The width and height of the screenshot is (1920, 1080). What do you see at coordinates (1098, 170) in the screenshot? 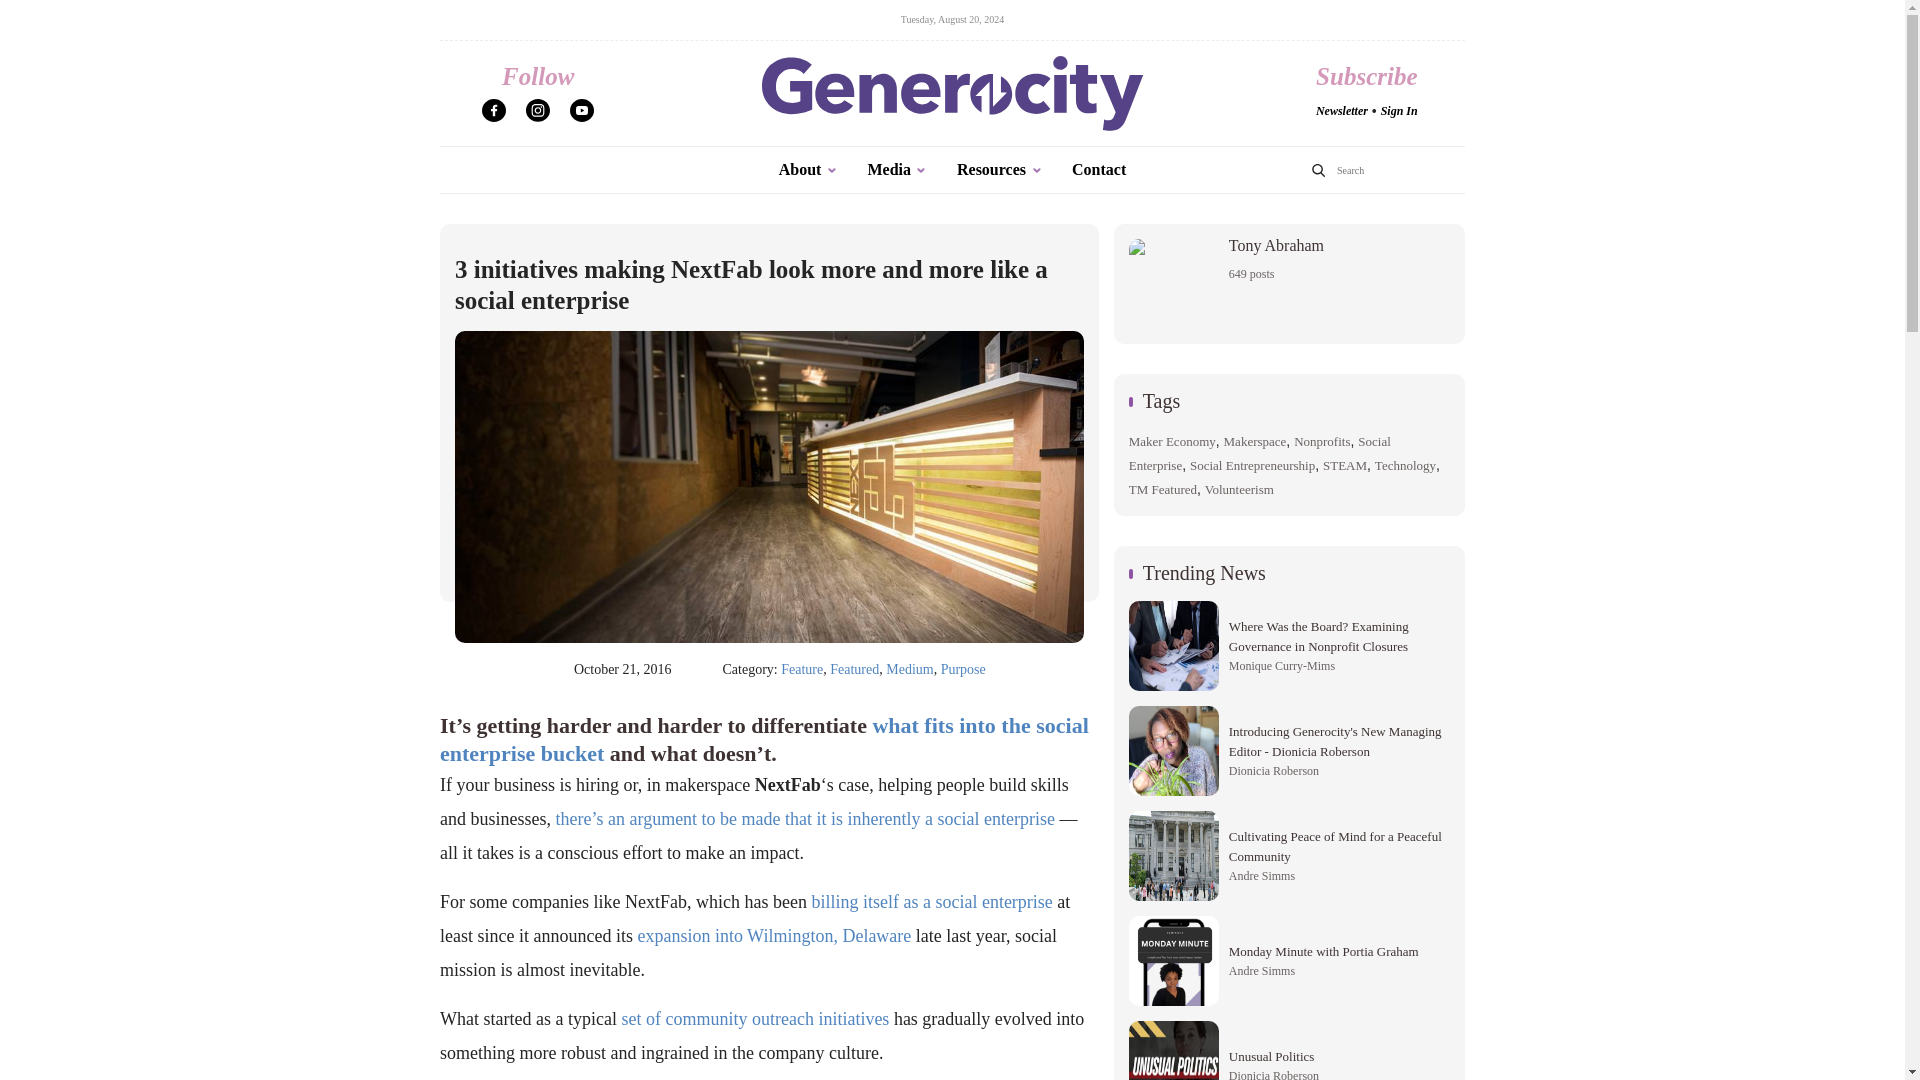
I see `Contact` at bounding box center [1098, 170].